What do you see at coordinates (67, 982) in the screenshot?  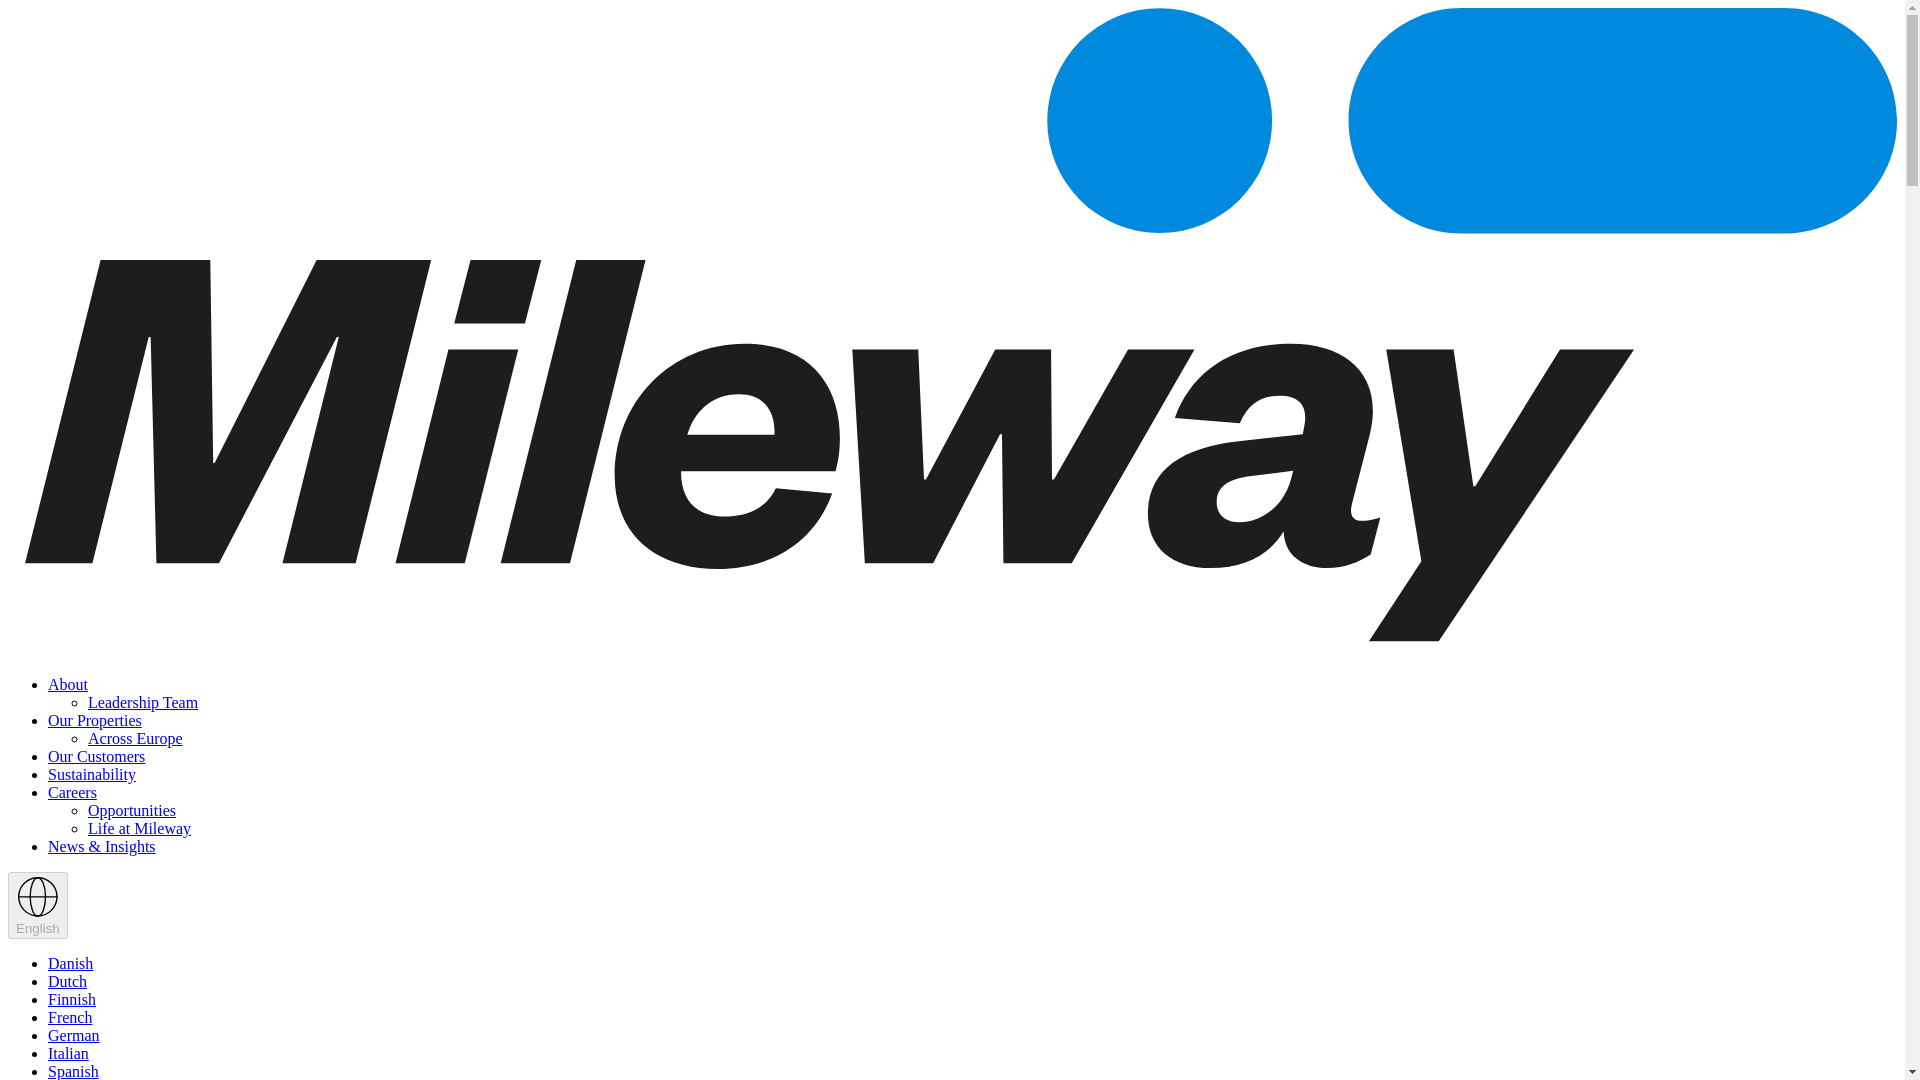 I see `Dutch` at bounding box center [67, 982].